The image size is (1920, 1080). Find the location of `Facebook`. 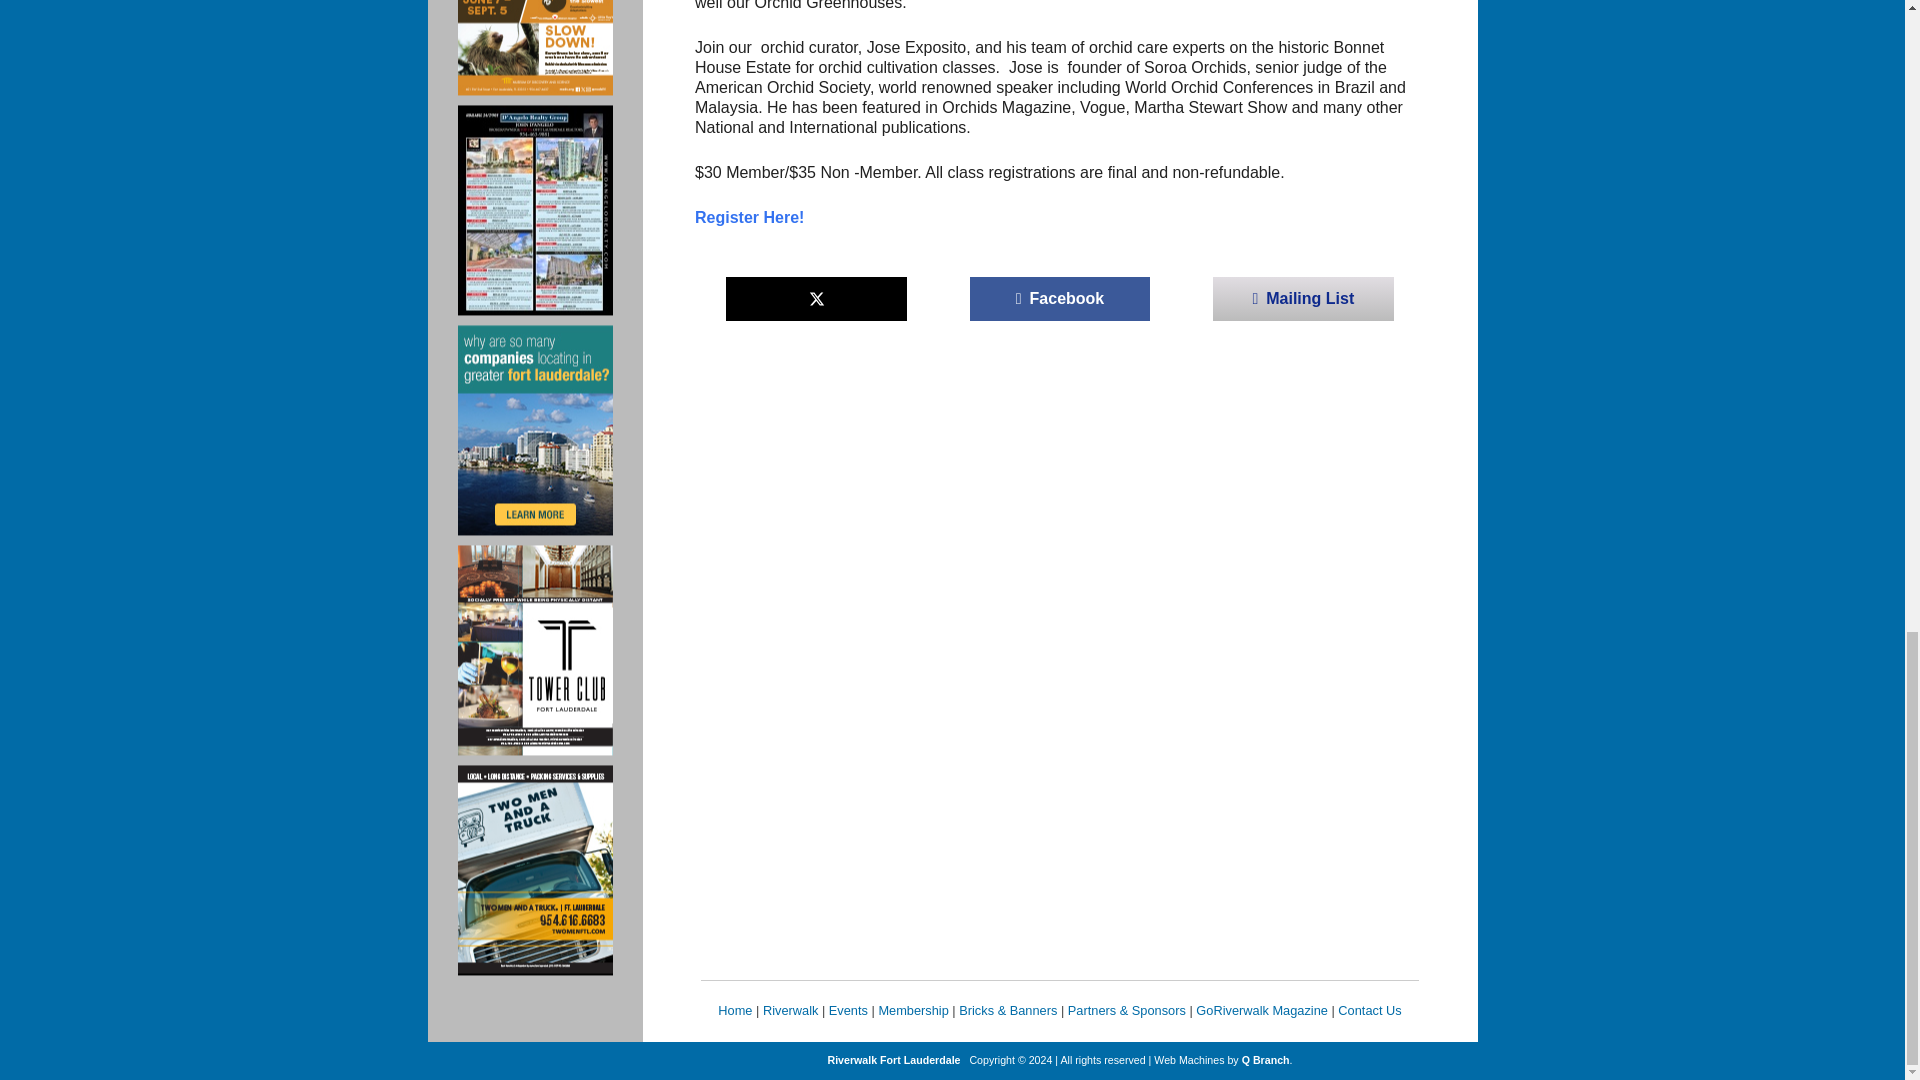

Facebook is located at coordinates (1060, 298).